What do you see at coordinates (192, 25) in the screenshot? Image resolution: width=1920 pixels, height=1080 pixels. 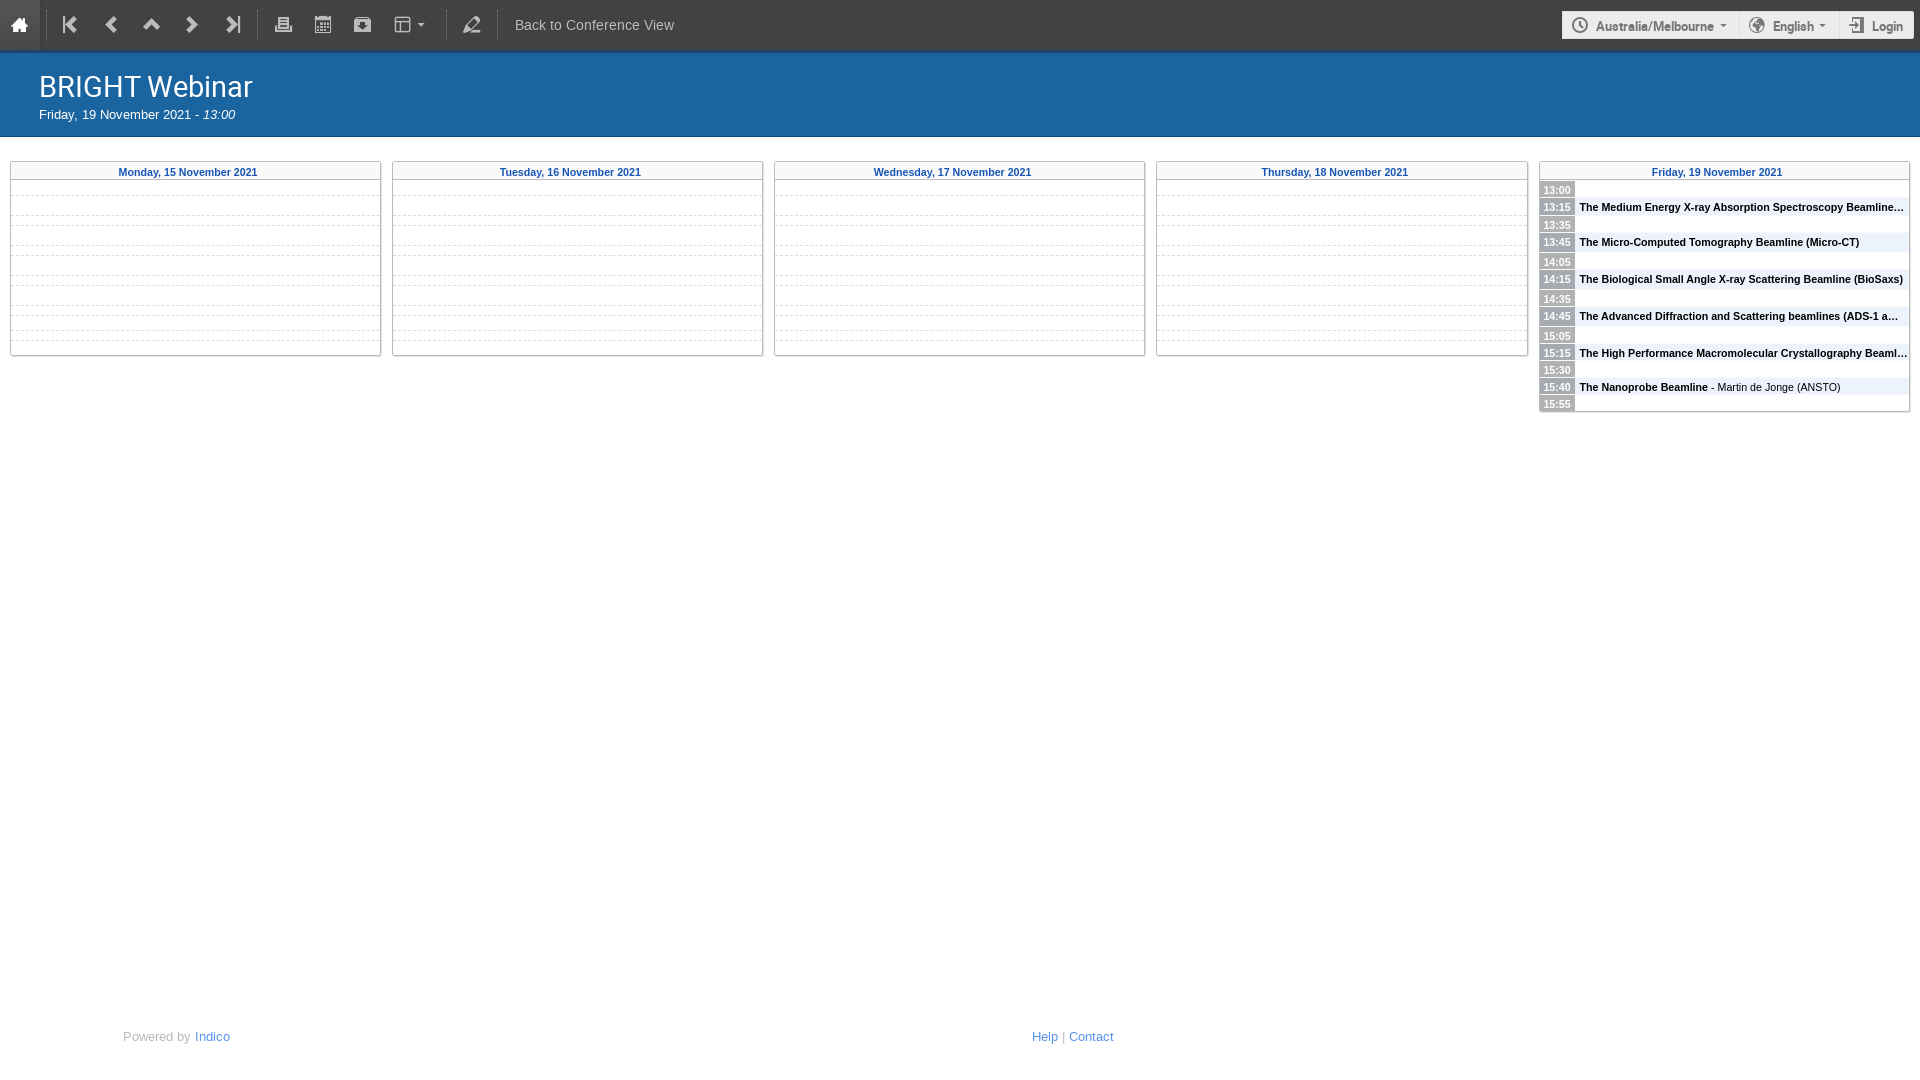 I see `Newer event` at bounding box center [192, 25].